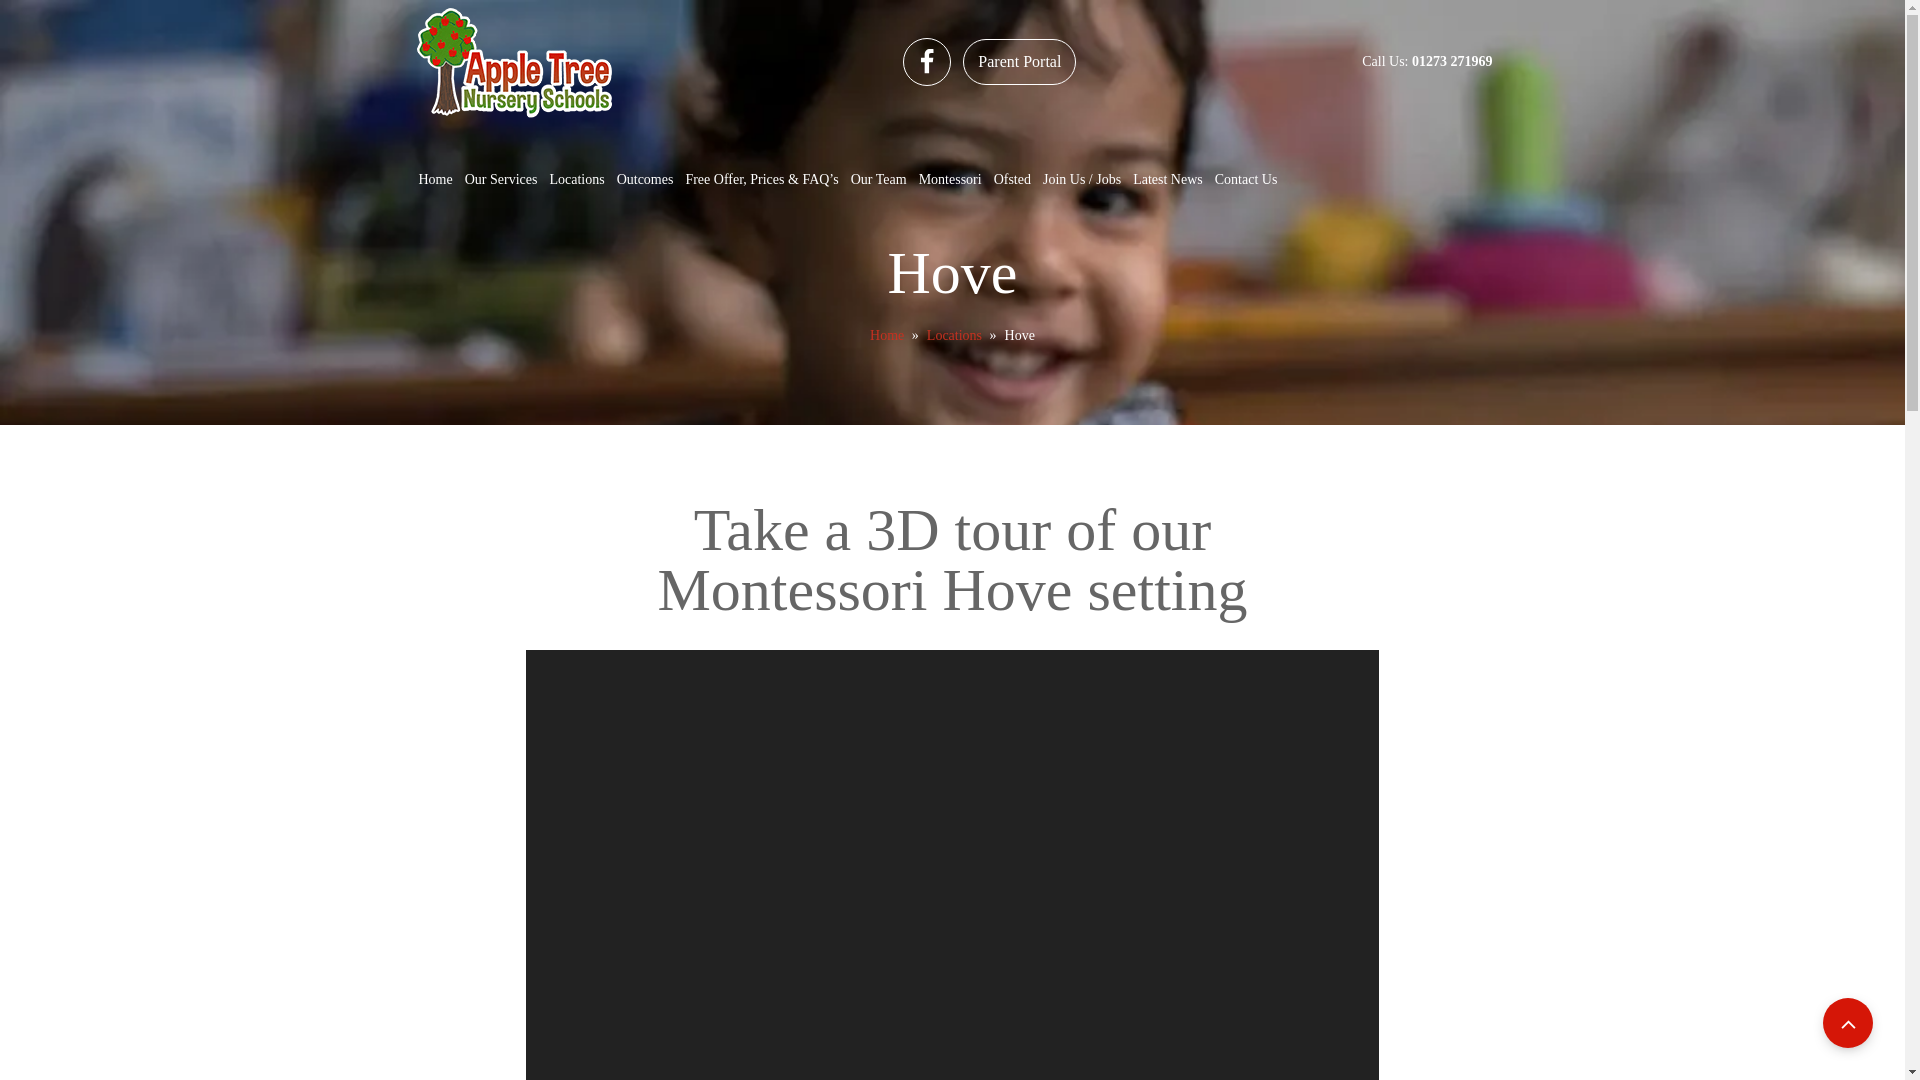 This screenshot has width=1920, height=1080. Describe the element at coordinates (500, 179) in the screenshot. I see `Our Services` at that location.